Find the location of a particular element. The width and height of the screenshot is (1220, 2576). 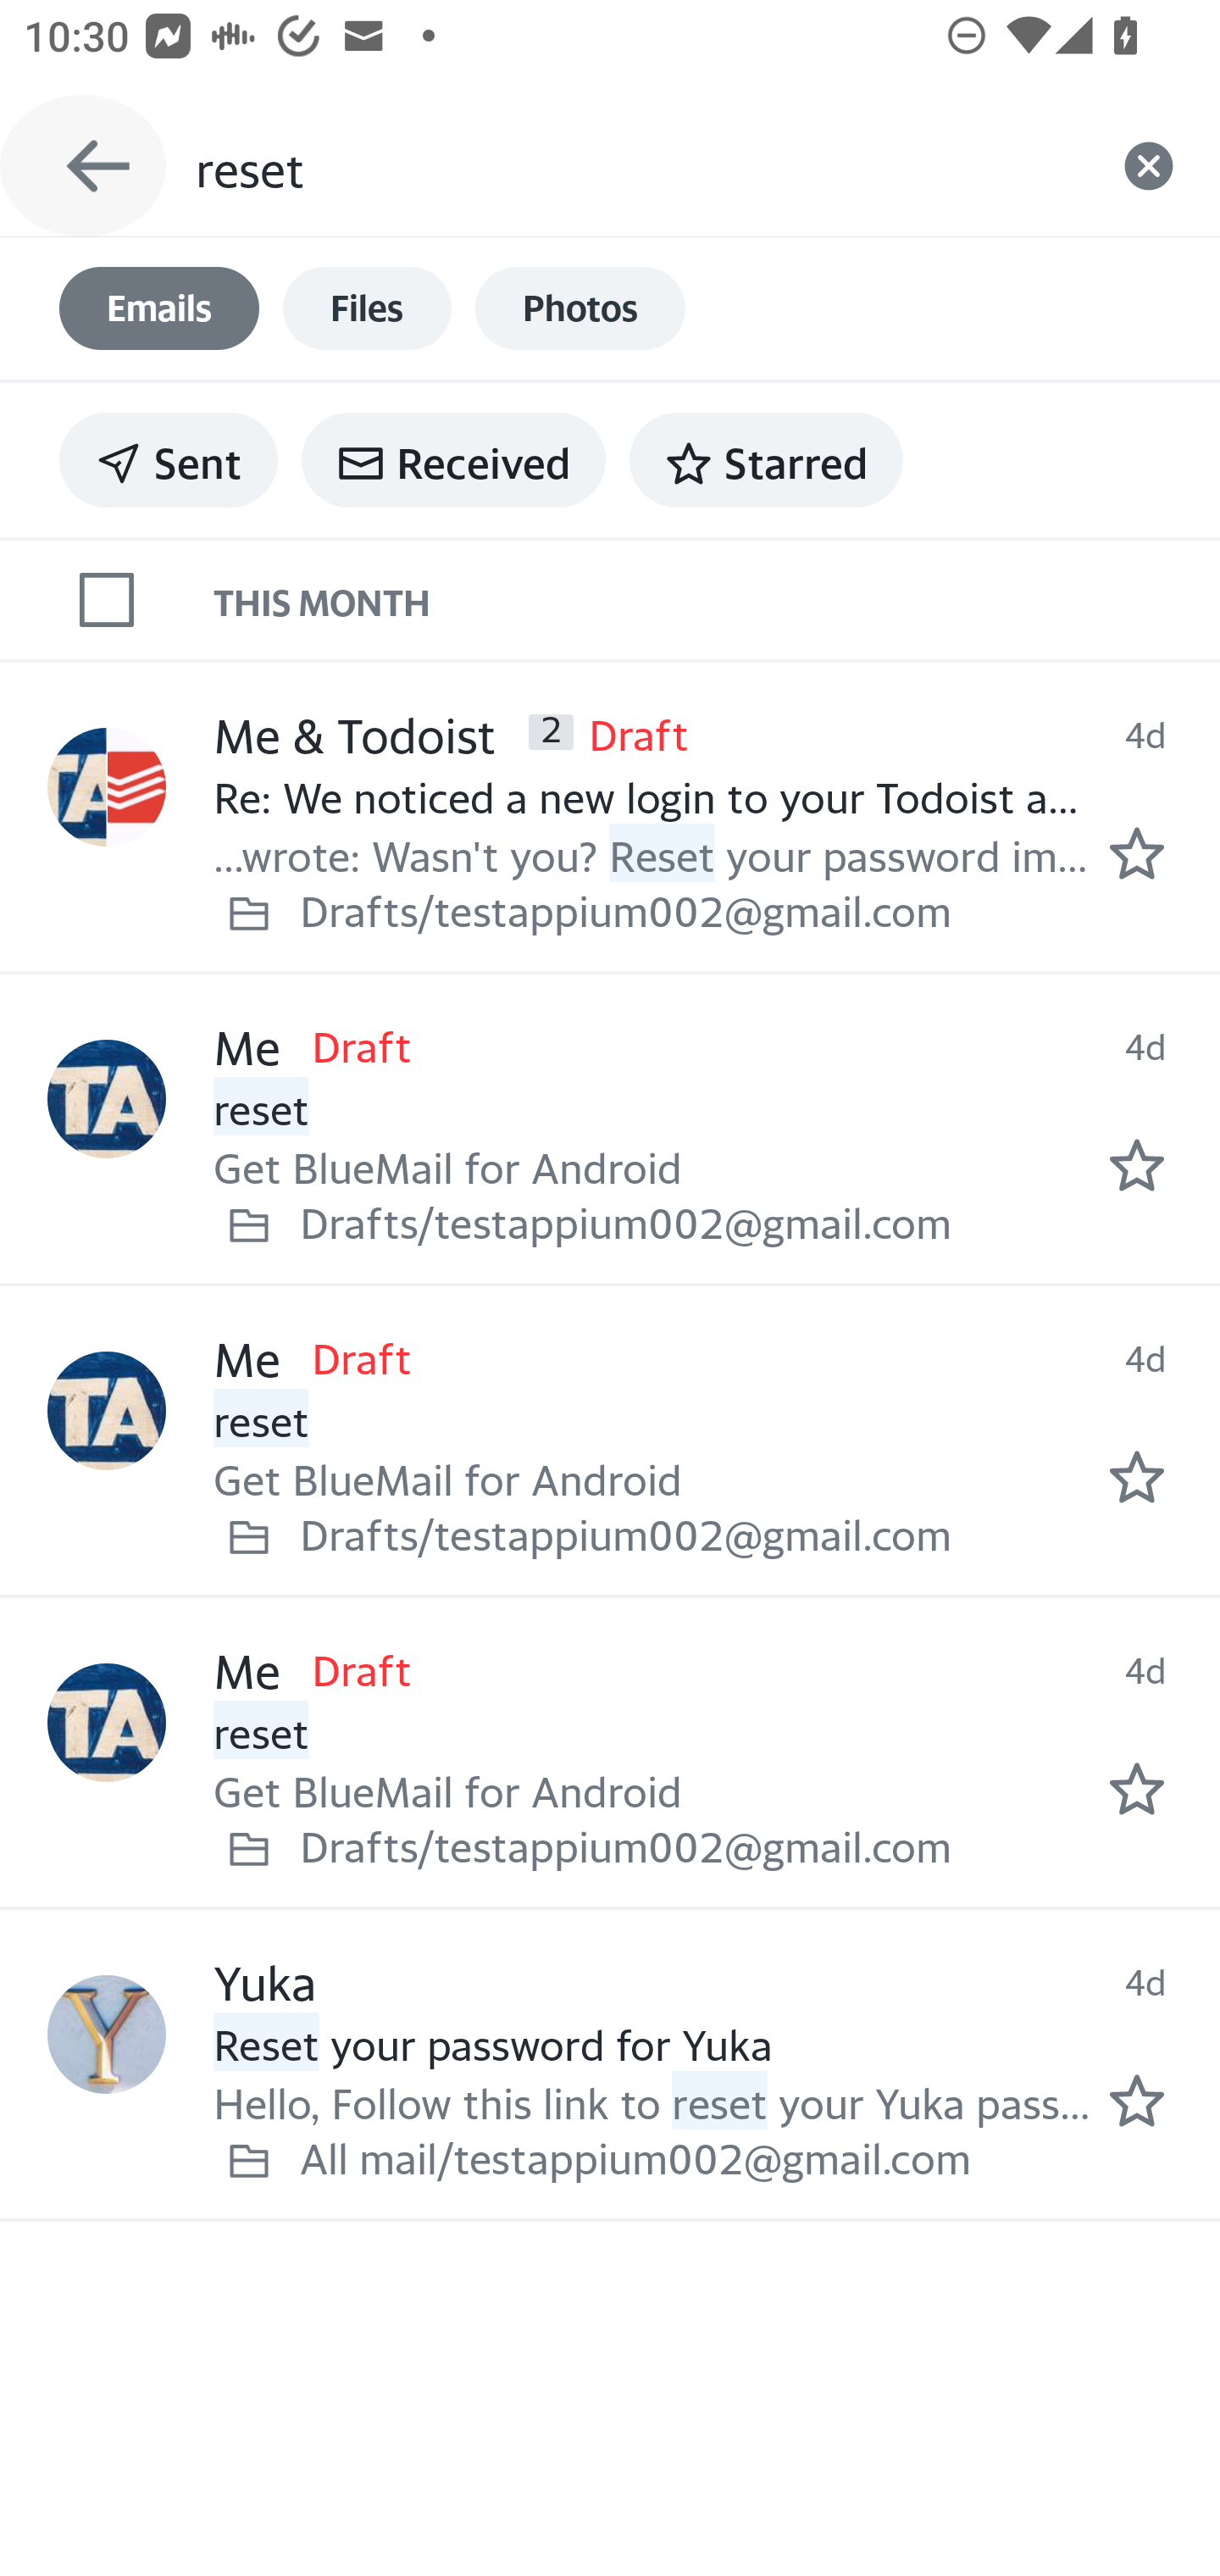

Mark as starred. is located at coordinates (1137, 2101).